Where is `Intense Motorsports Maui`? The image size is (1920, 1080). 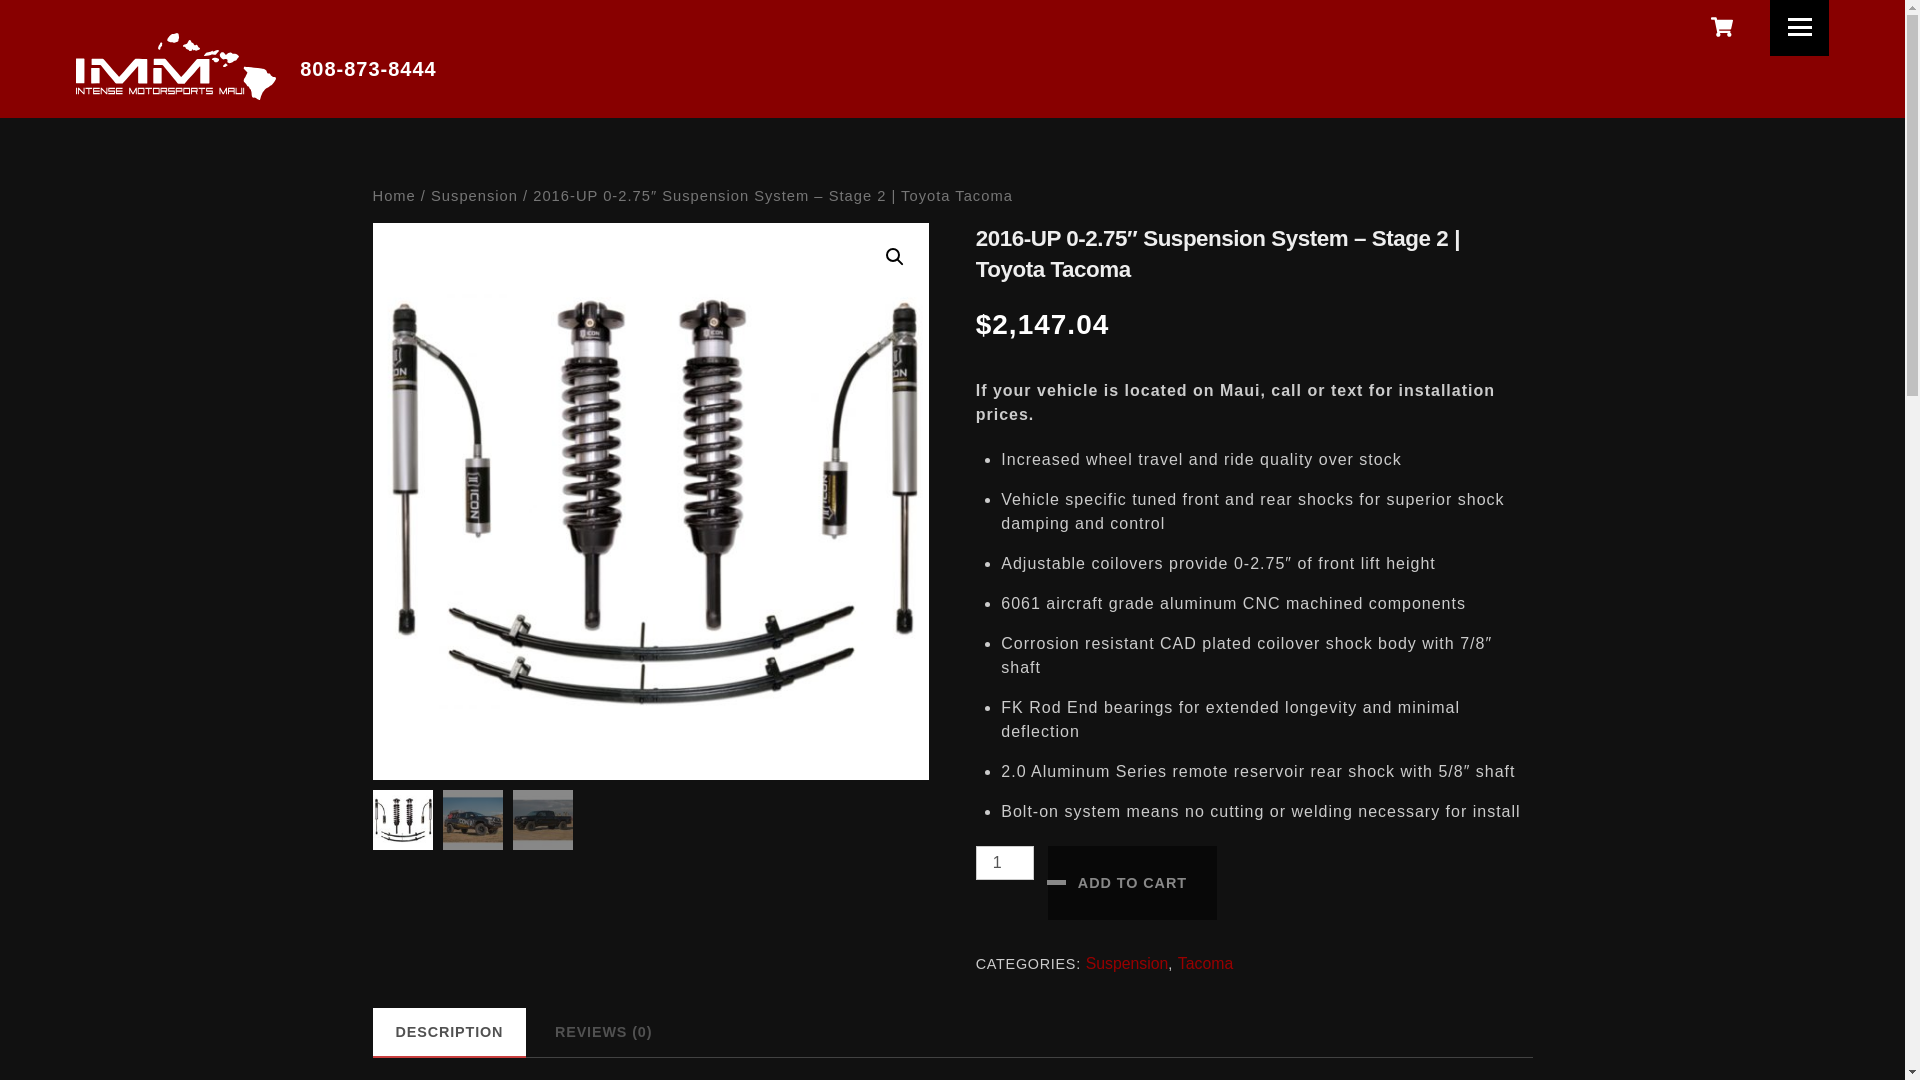 Intense Motorsports Maui is located at coordinates (176, 90).